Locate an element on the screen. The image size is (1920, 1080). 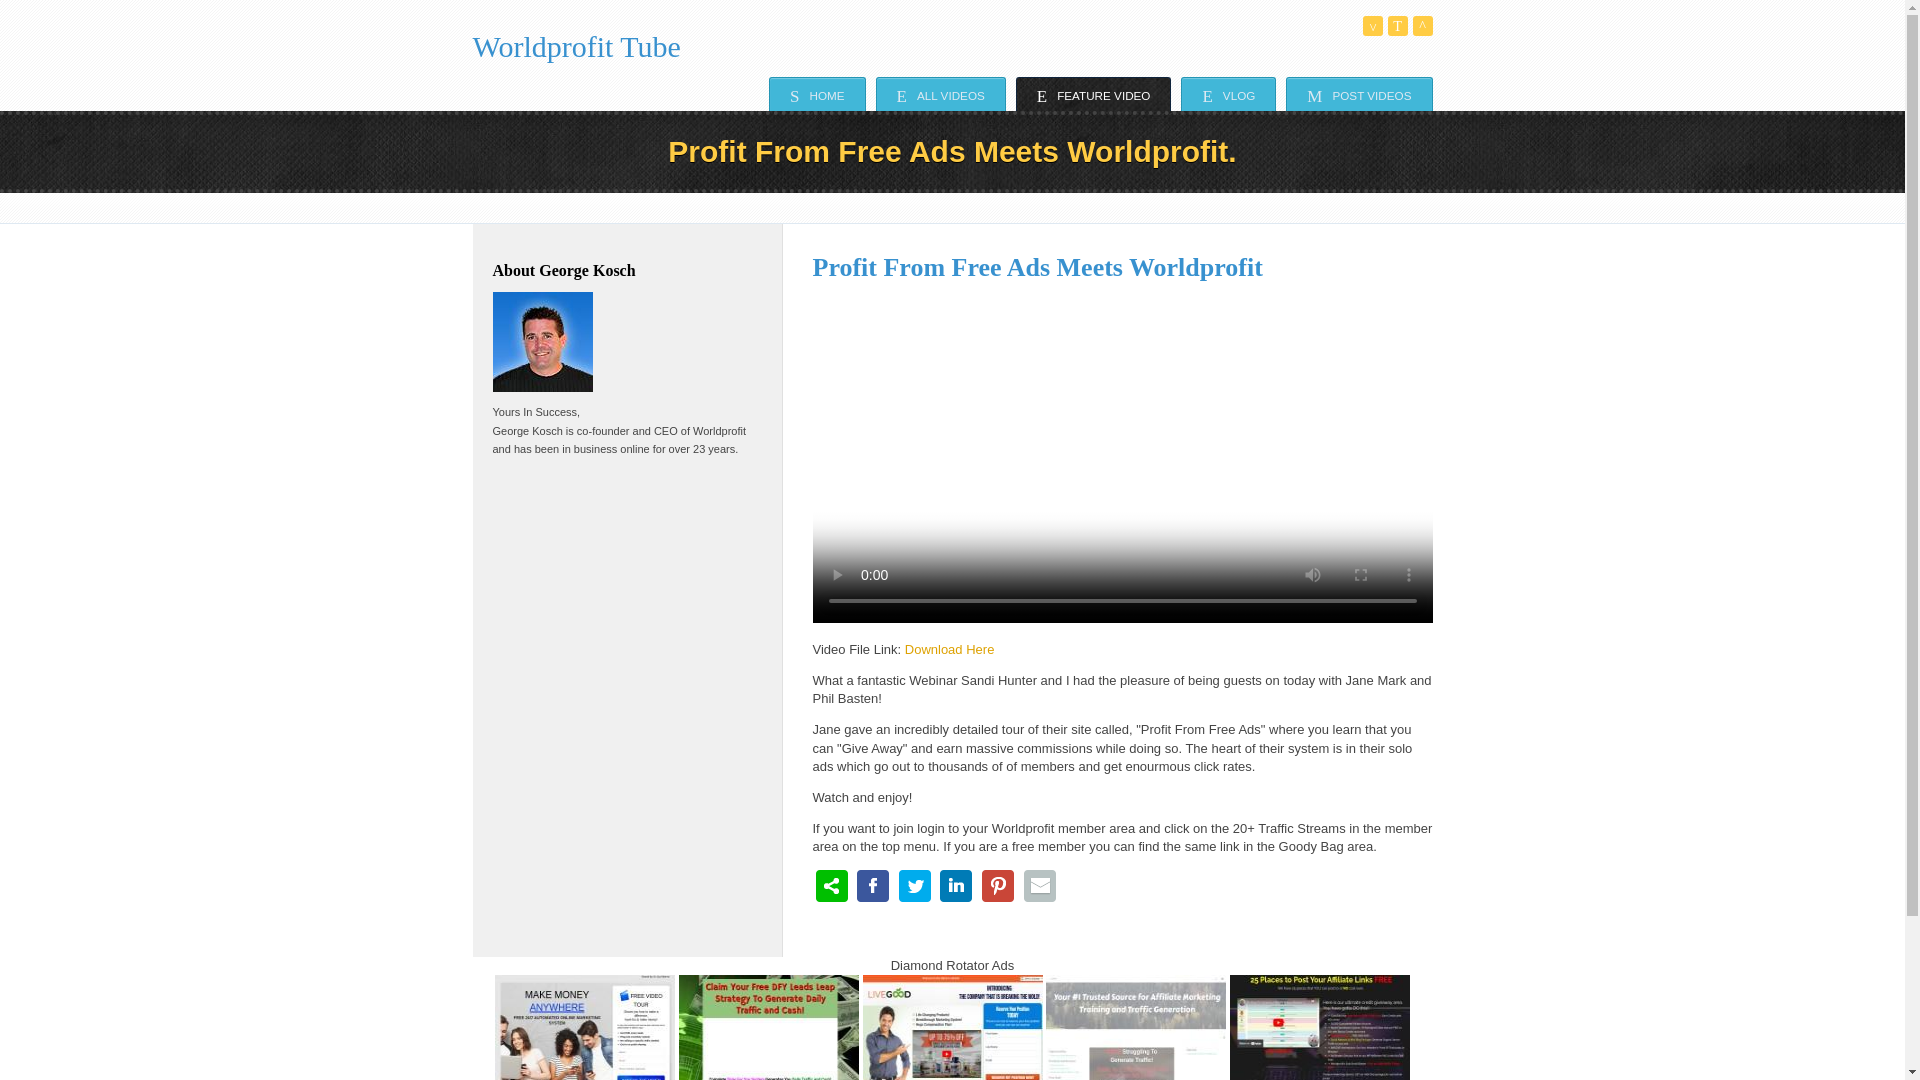
Worldprofit Tube is located at coordinates (576, 46).